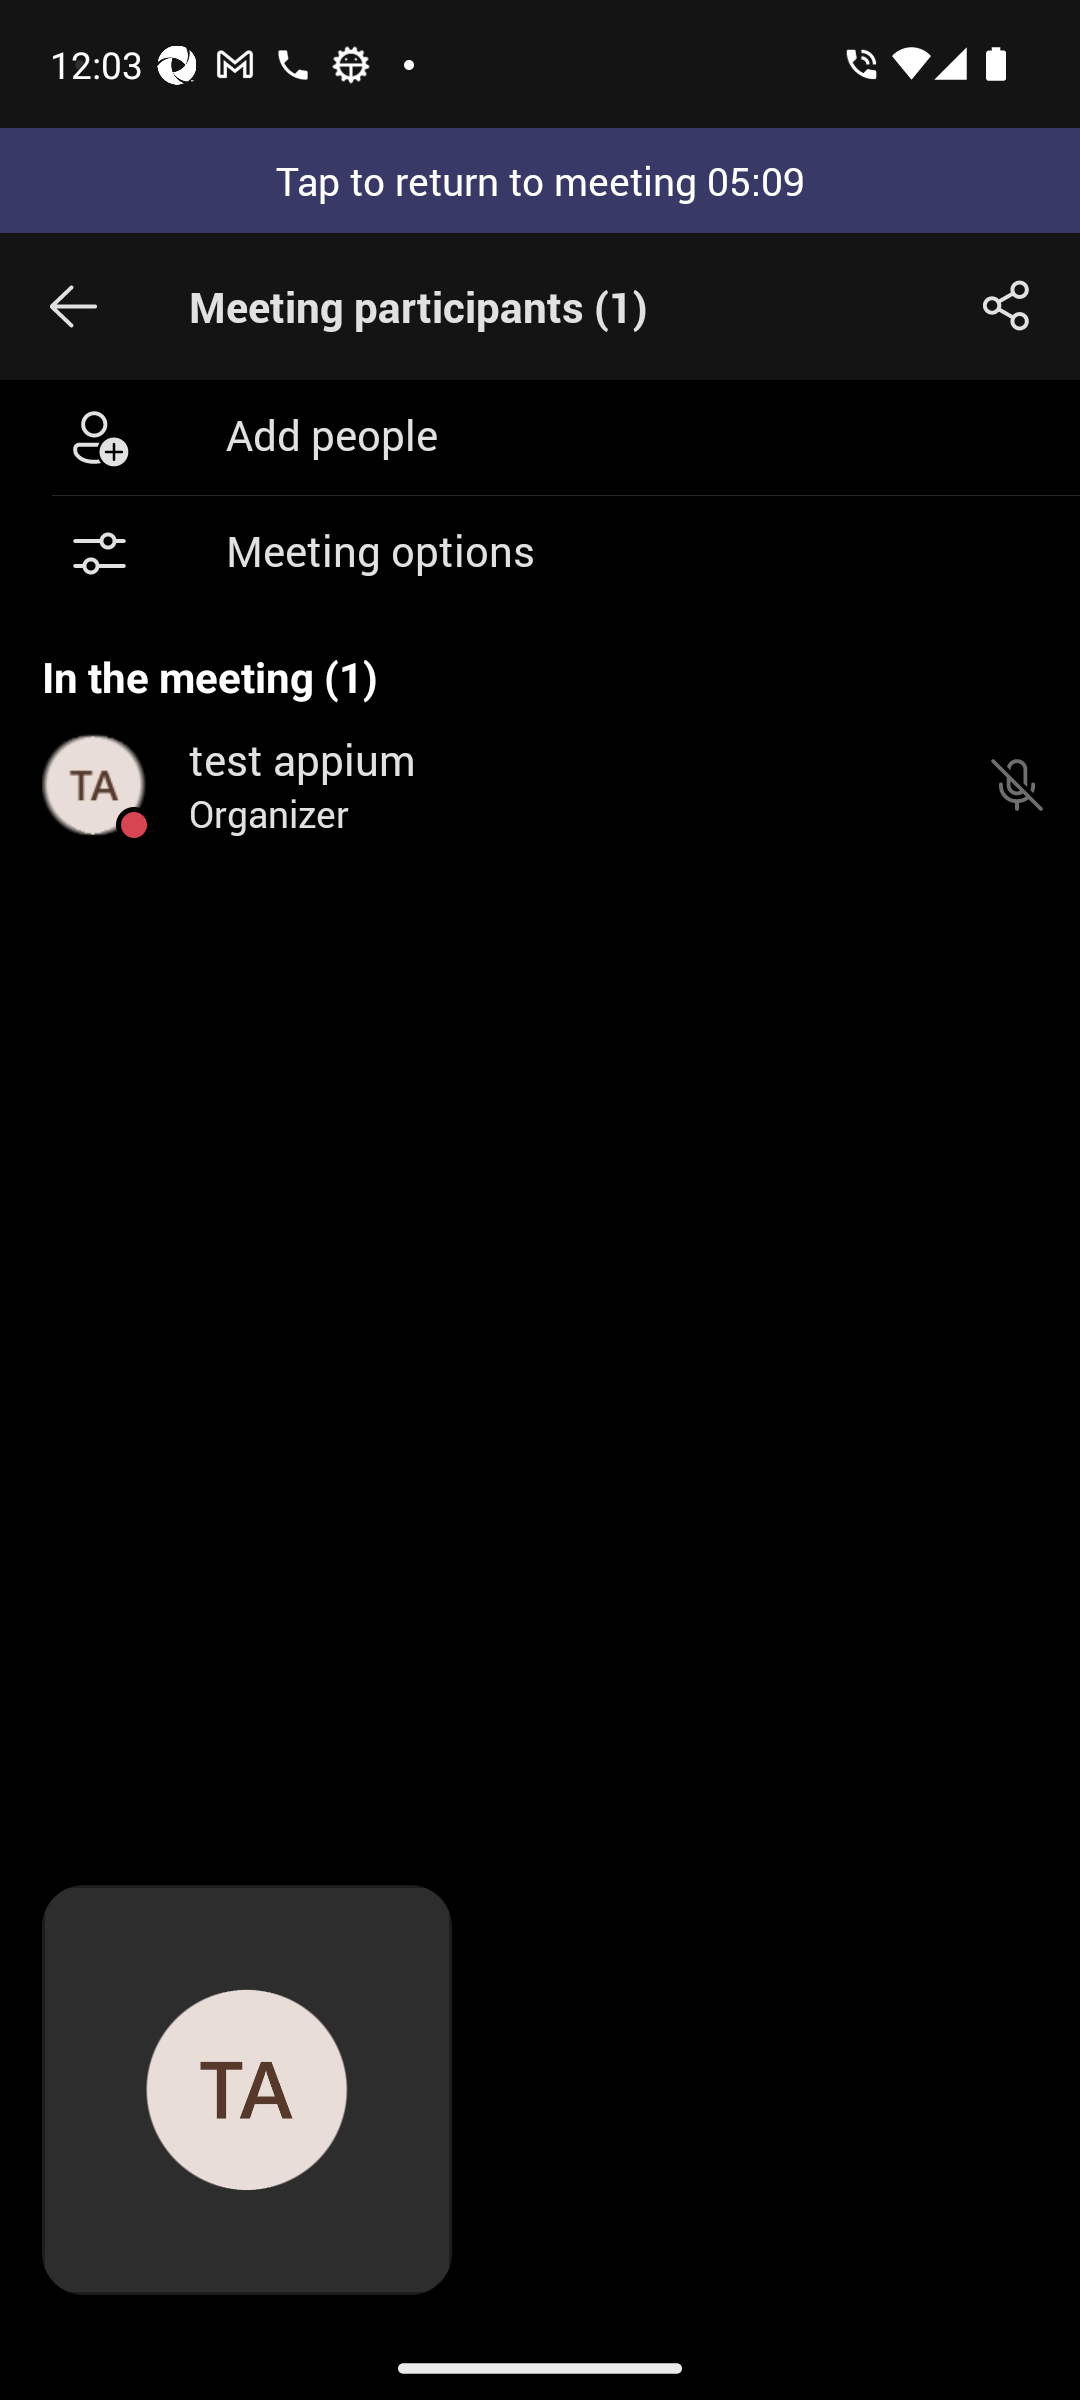 The image size is (1080, 2400). What do you see at coordinates (540, 554) in the screenshot?
I see `Meeting options` at bounding box center [540, 554].